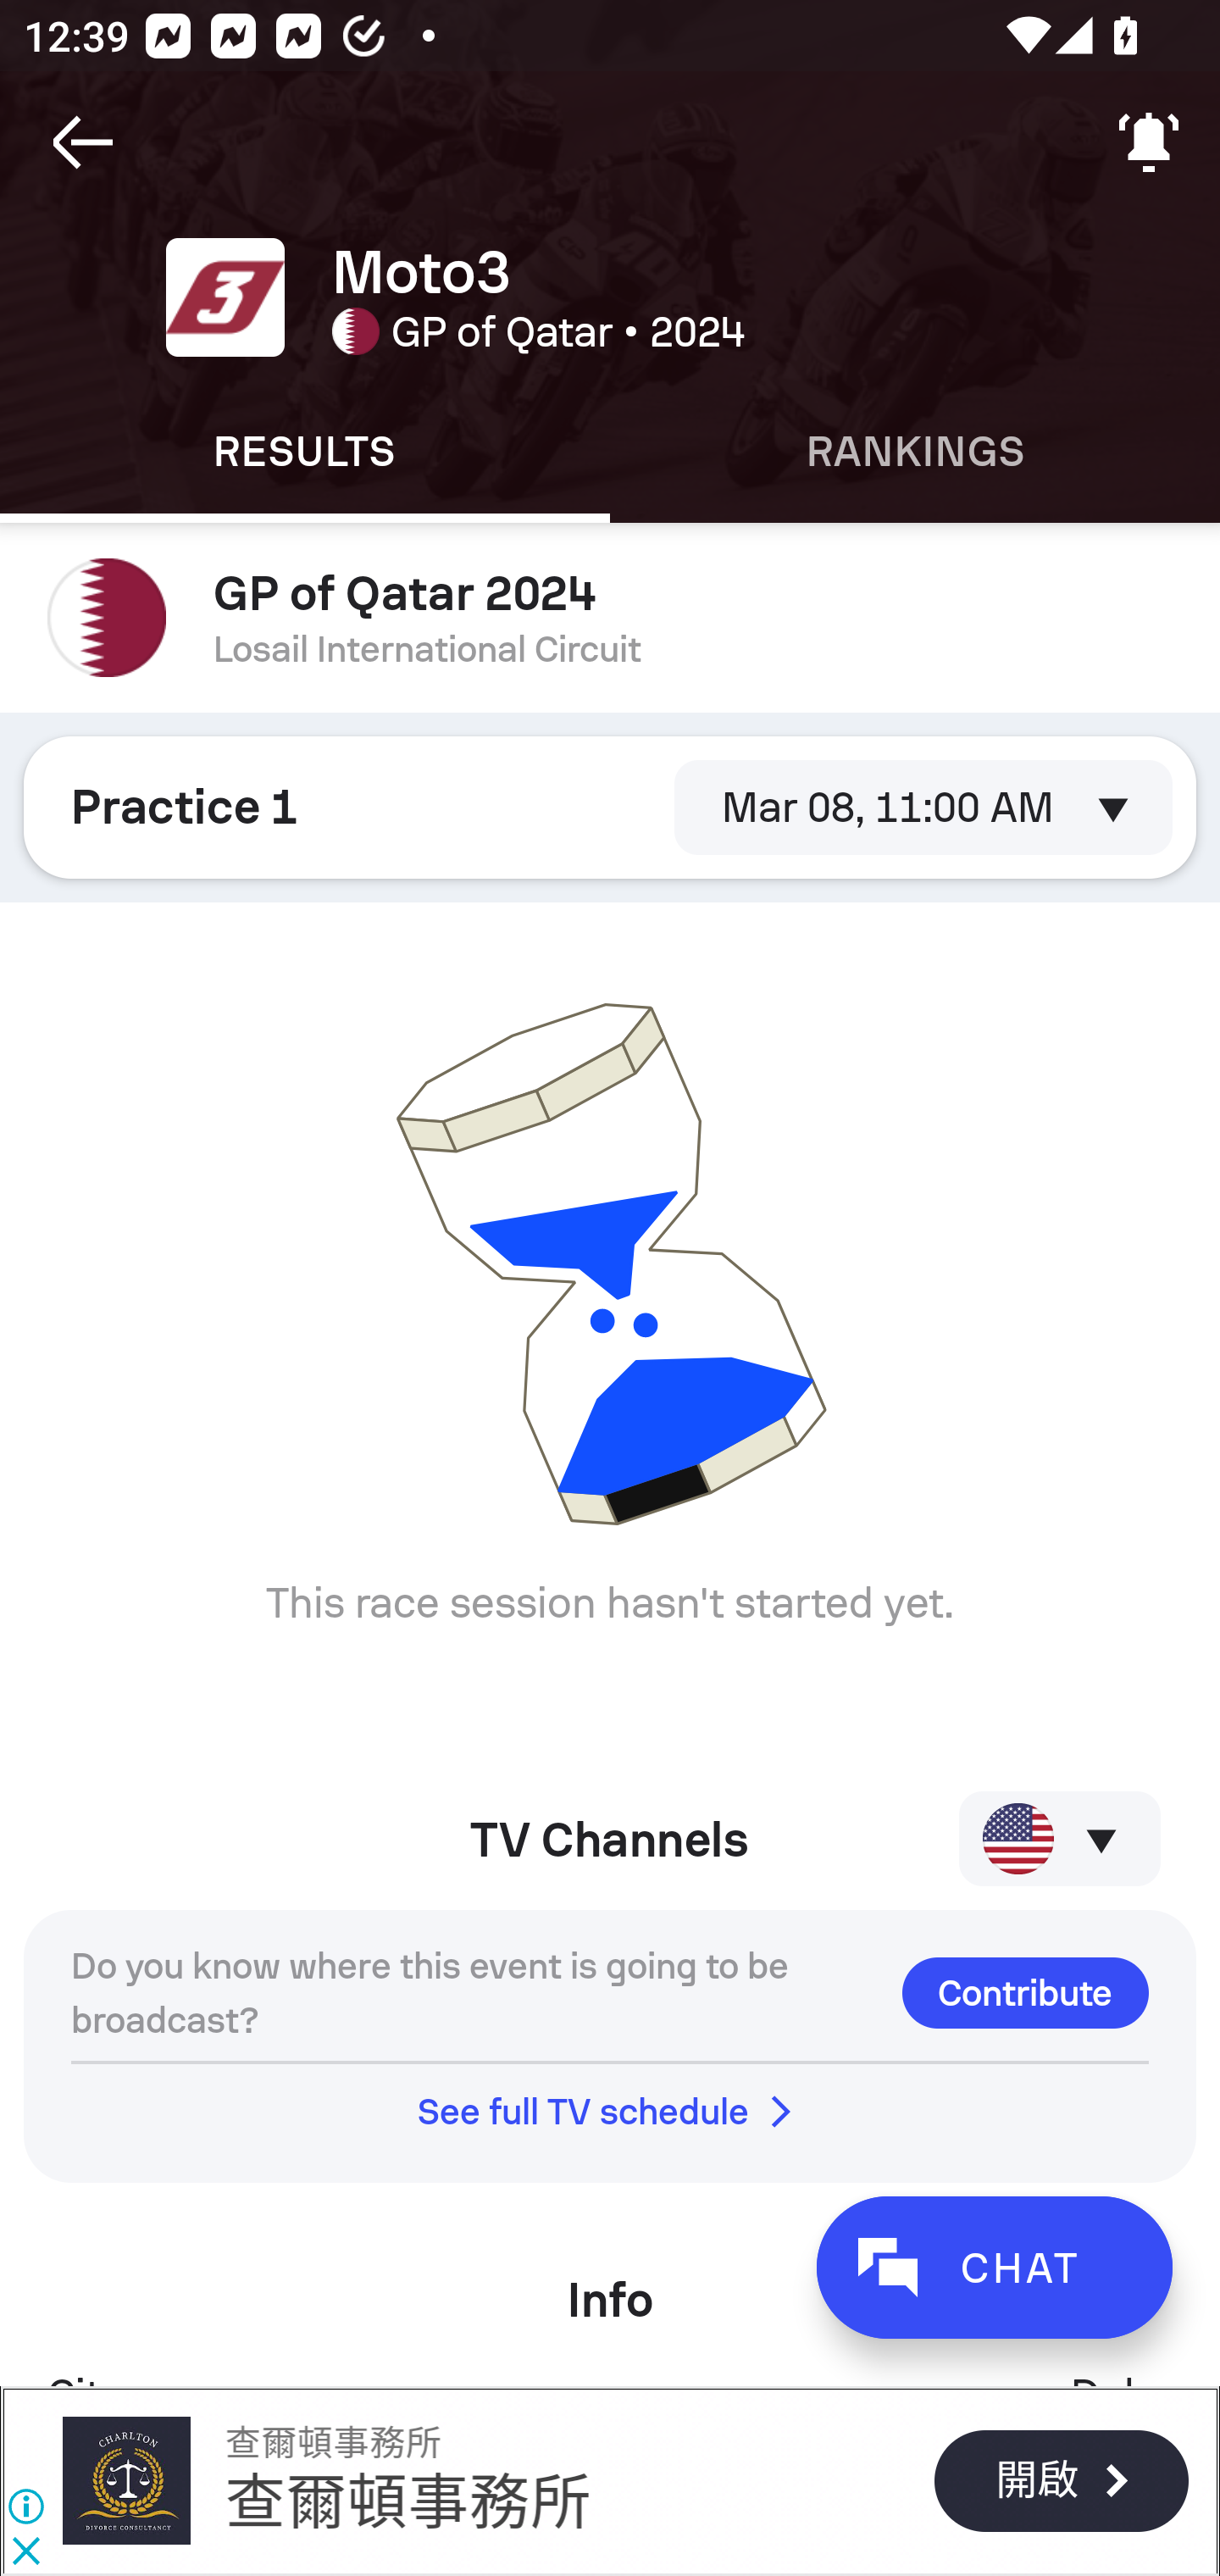  What do you see at coordinates (408, 2502) in the screenshot?
I see `查爾頓事務所` at bounding box center [408, 2502].